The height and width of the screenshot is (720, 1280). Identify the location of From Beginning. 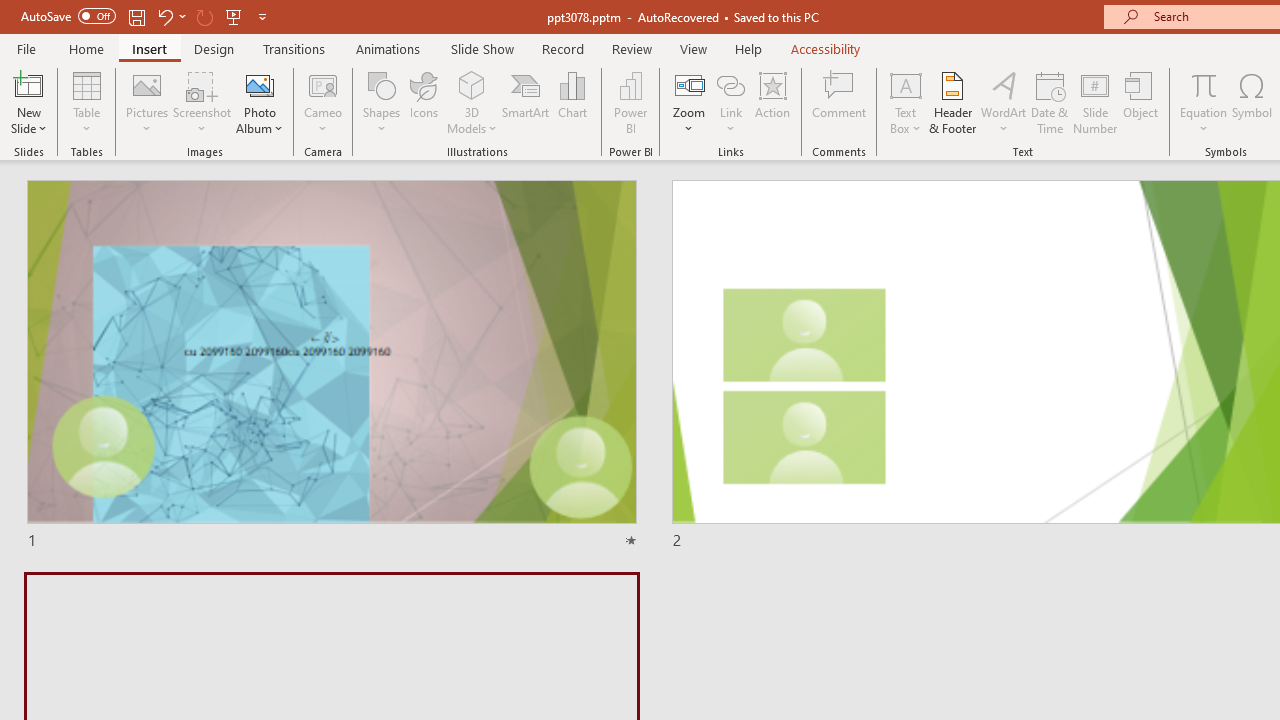
(234, 16).